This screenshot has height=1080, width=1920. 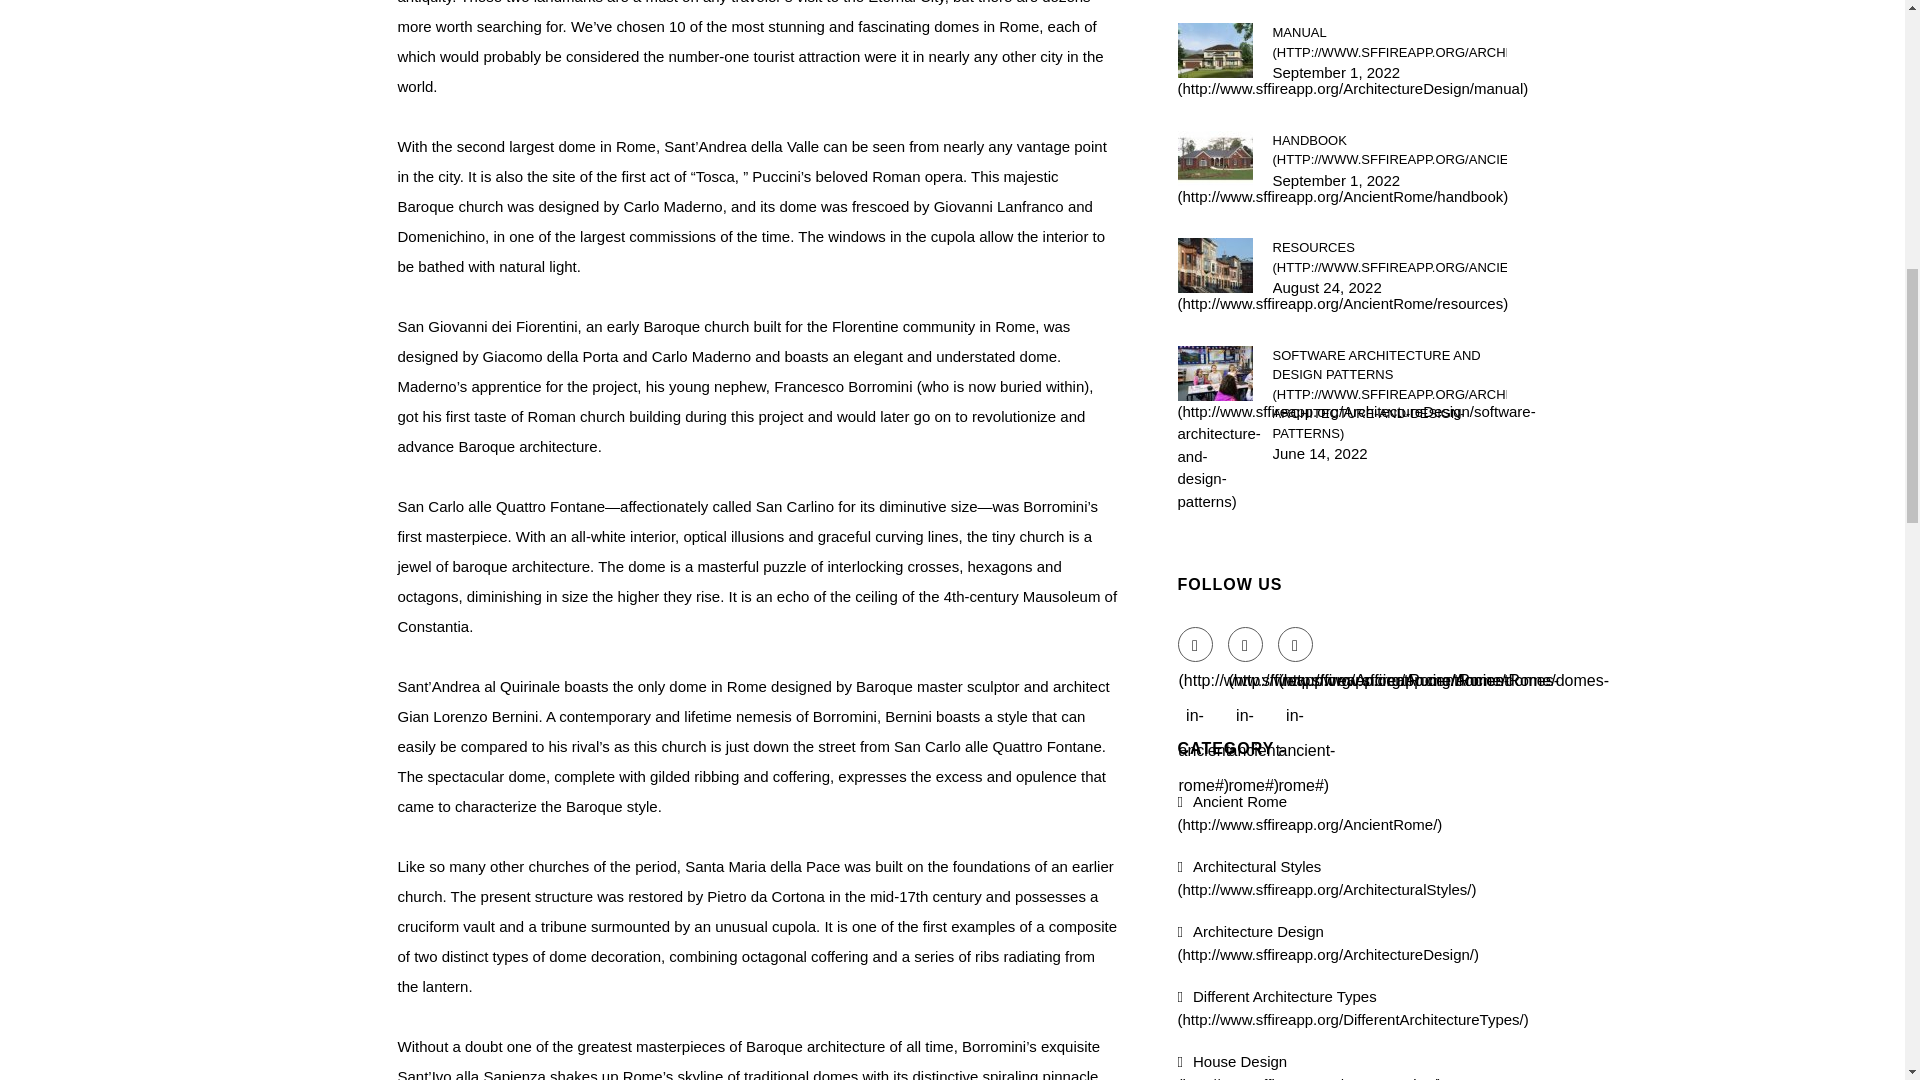 What do you see at coordinates (1389, 148) in the screenshot?
I see `HANDBOOK` at bounding box center [1389, 148].